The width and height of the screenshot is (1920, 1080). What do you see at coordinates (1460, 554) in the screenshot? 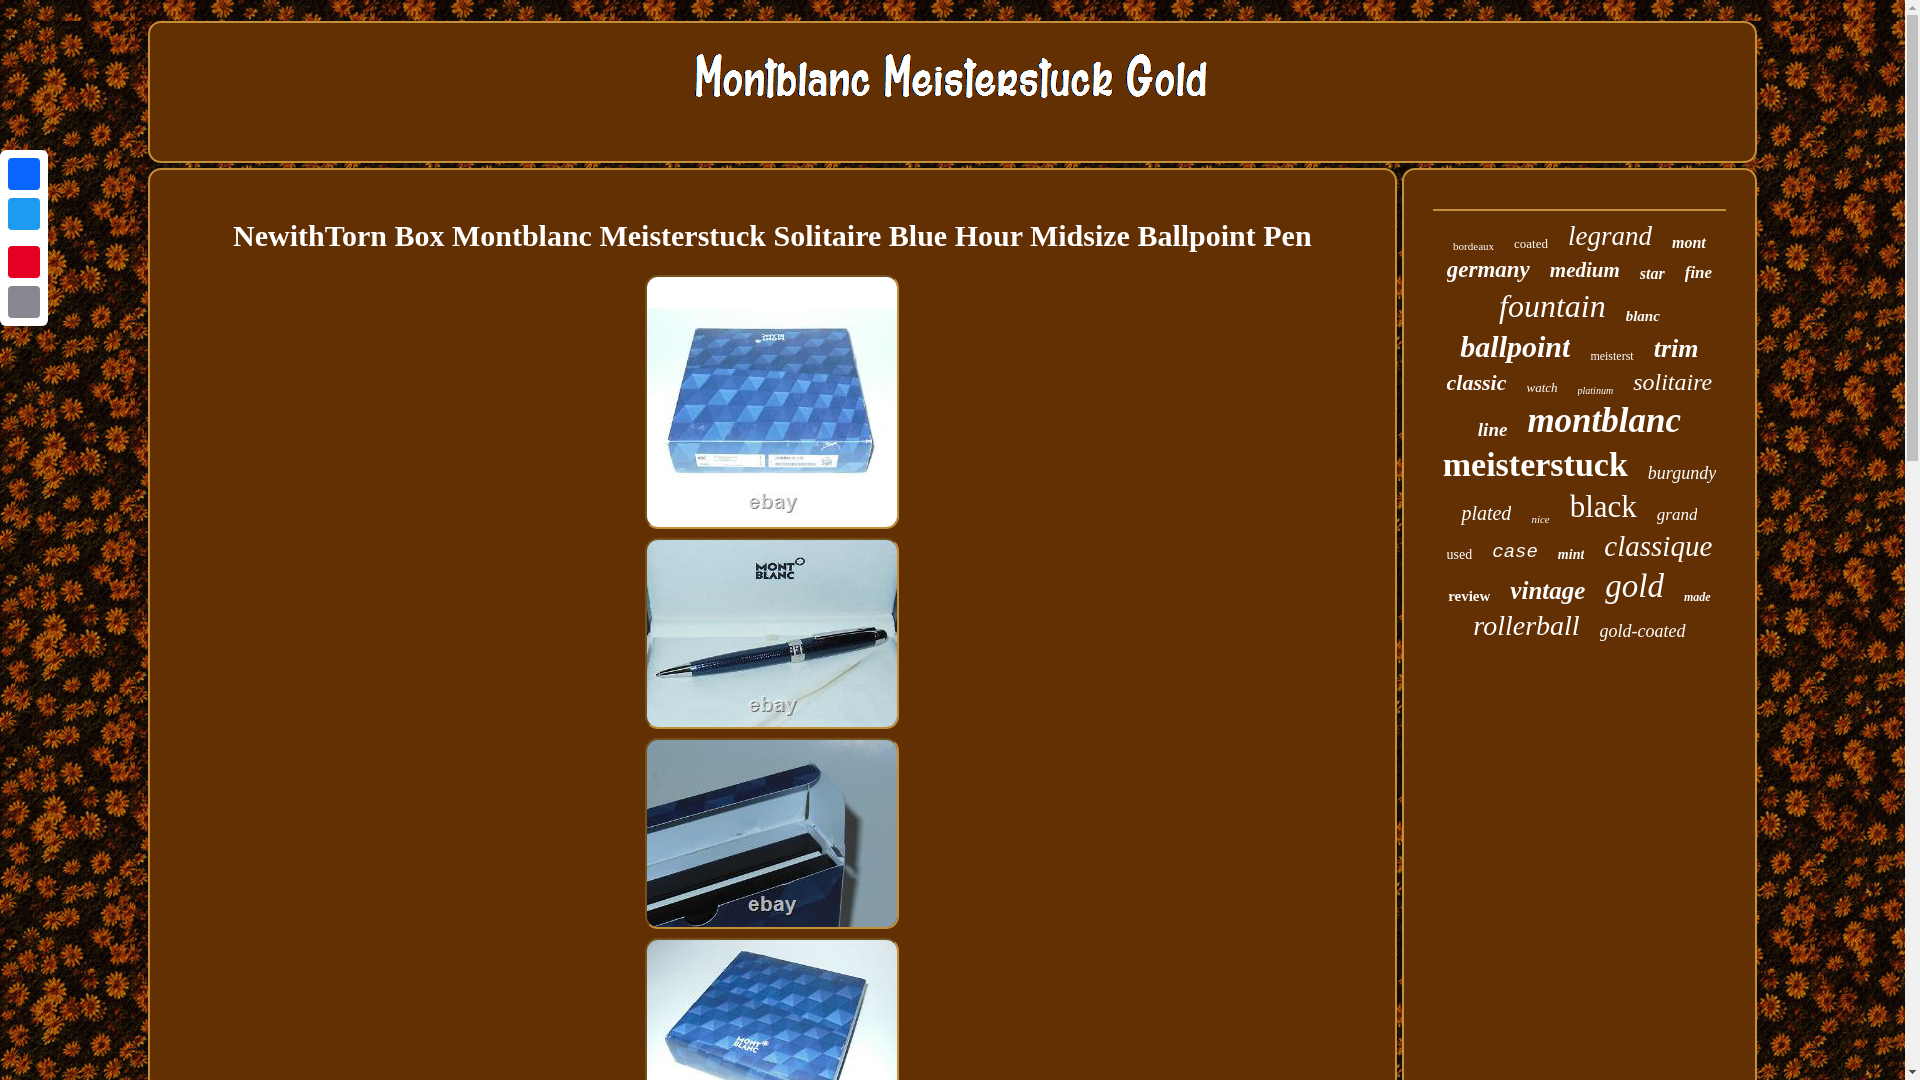
I see `used` at bounding box center [1460, 554].